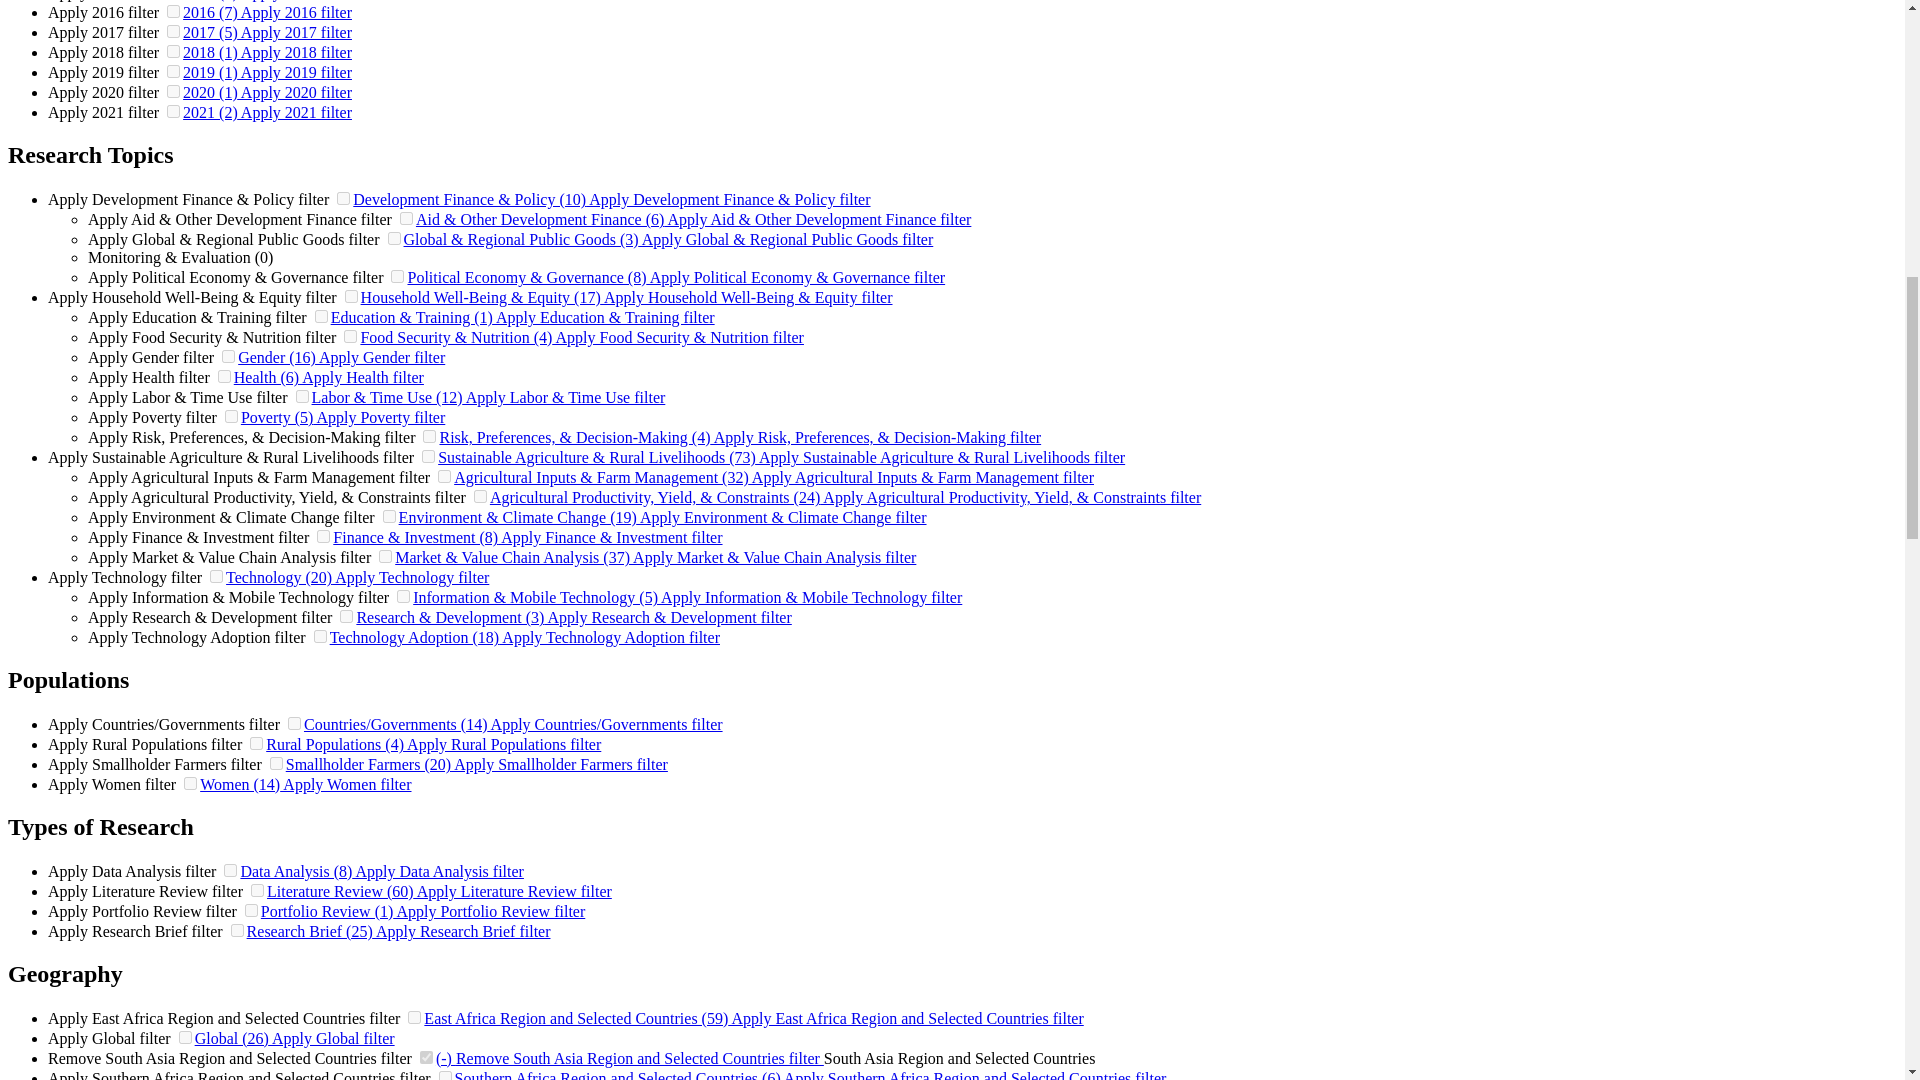 The height and width of the screenshot is (1080, 1920). What do you see at coordinates (174, 70) in the screenshot?
I see `on` at bounding box center [174, 70].